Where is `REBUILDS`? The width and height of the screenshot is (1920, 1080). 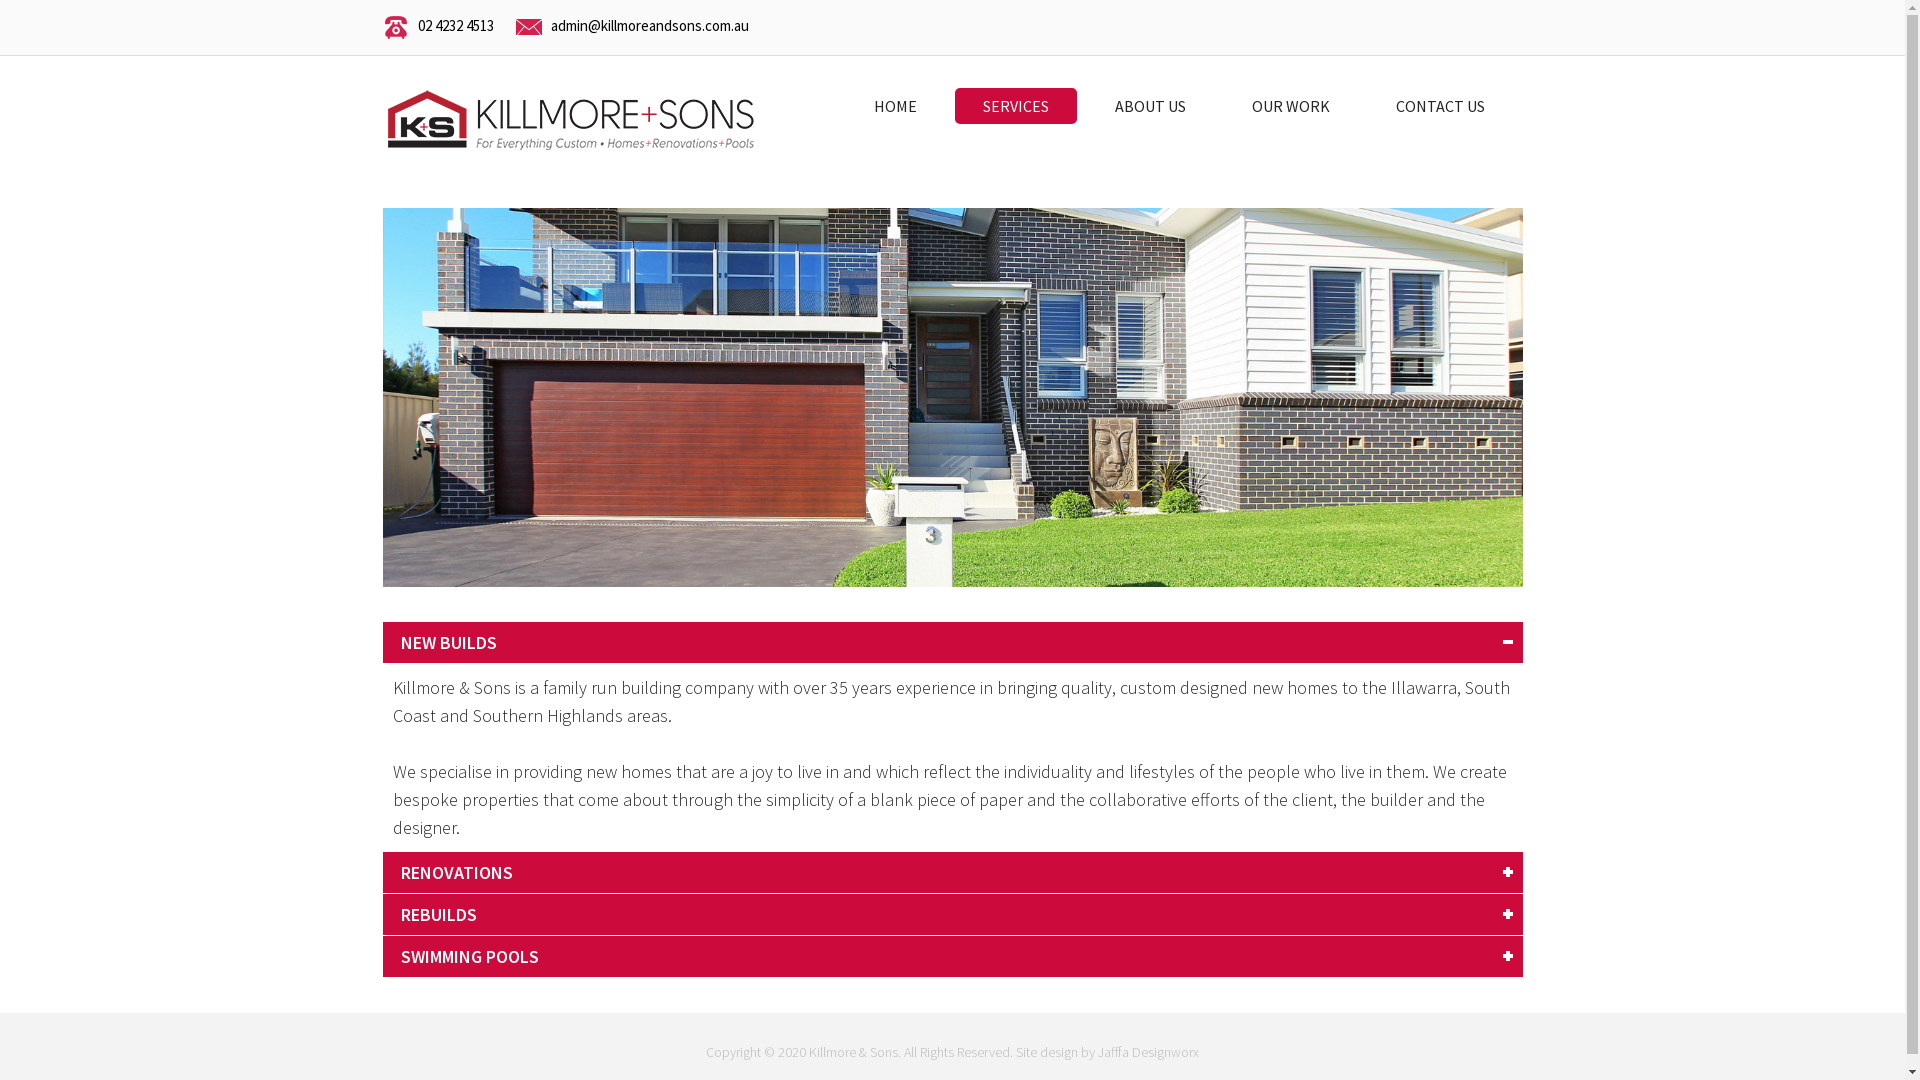 REBUILDS is located at coordinates (952, 914).